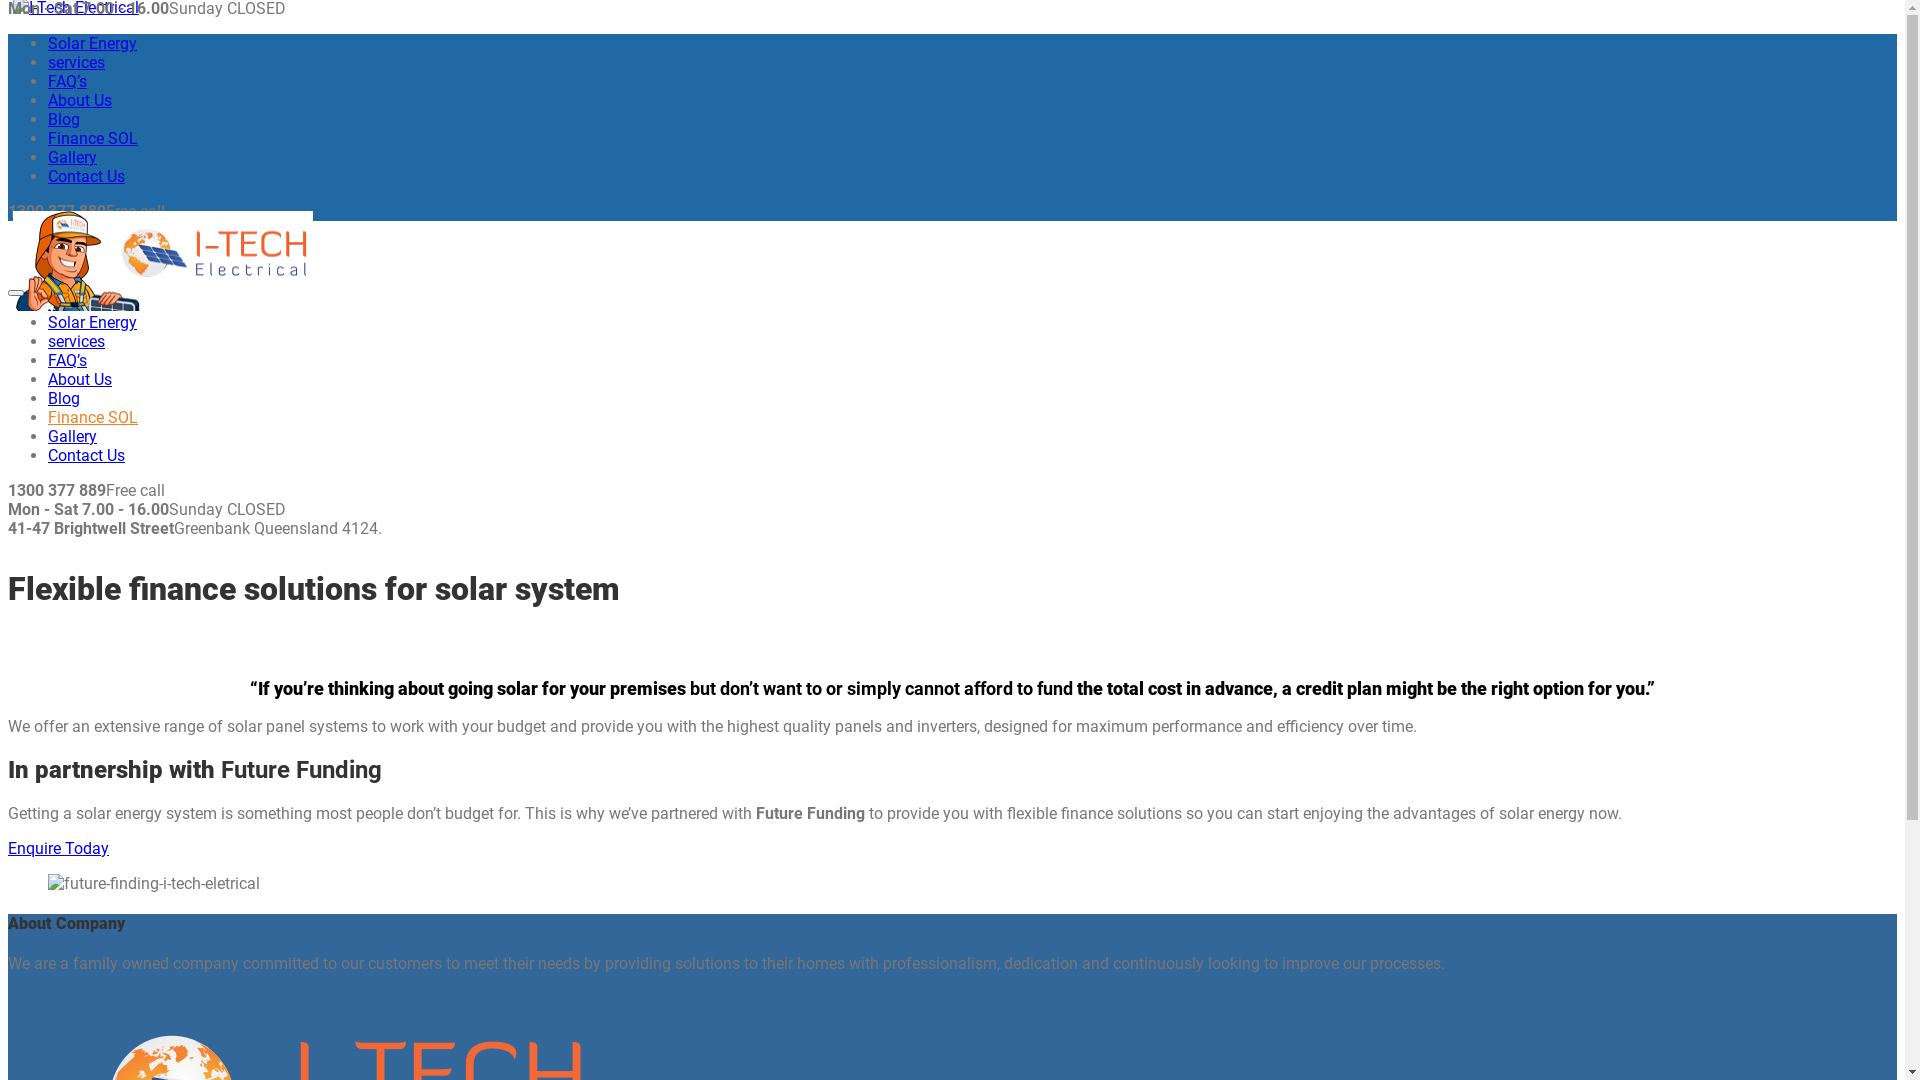 Image resolution: width=1920 pixels, height=1080 pixels. I want to click on Contact Us, so click(86, 176).